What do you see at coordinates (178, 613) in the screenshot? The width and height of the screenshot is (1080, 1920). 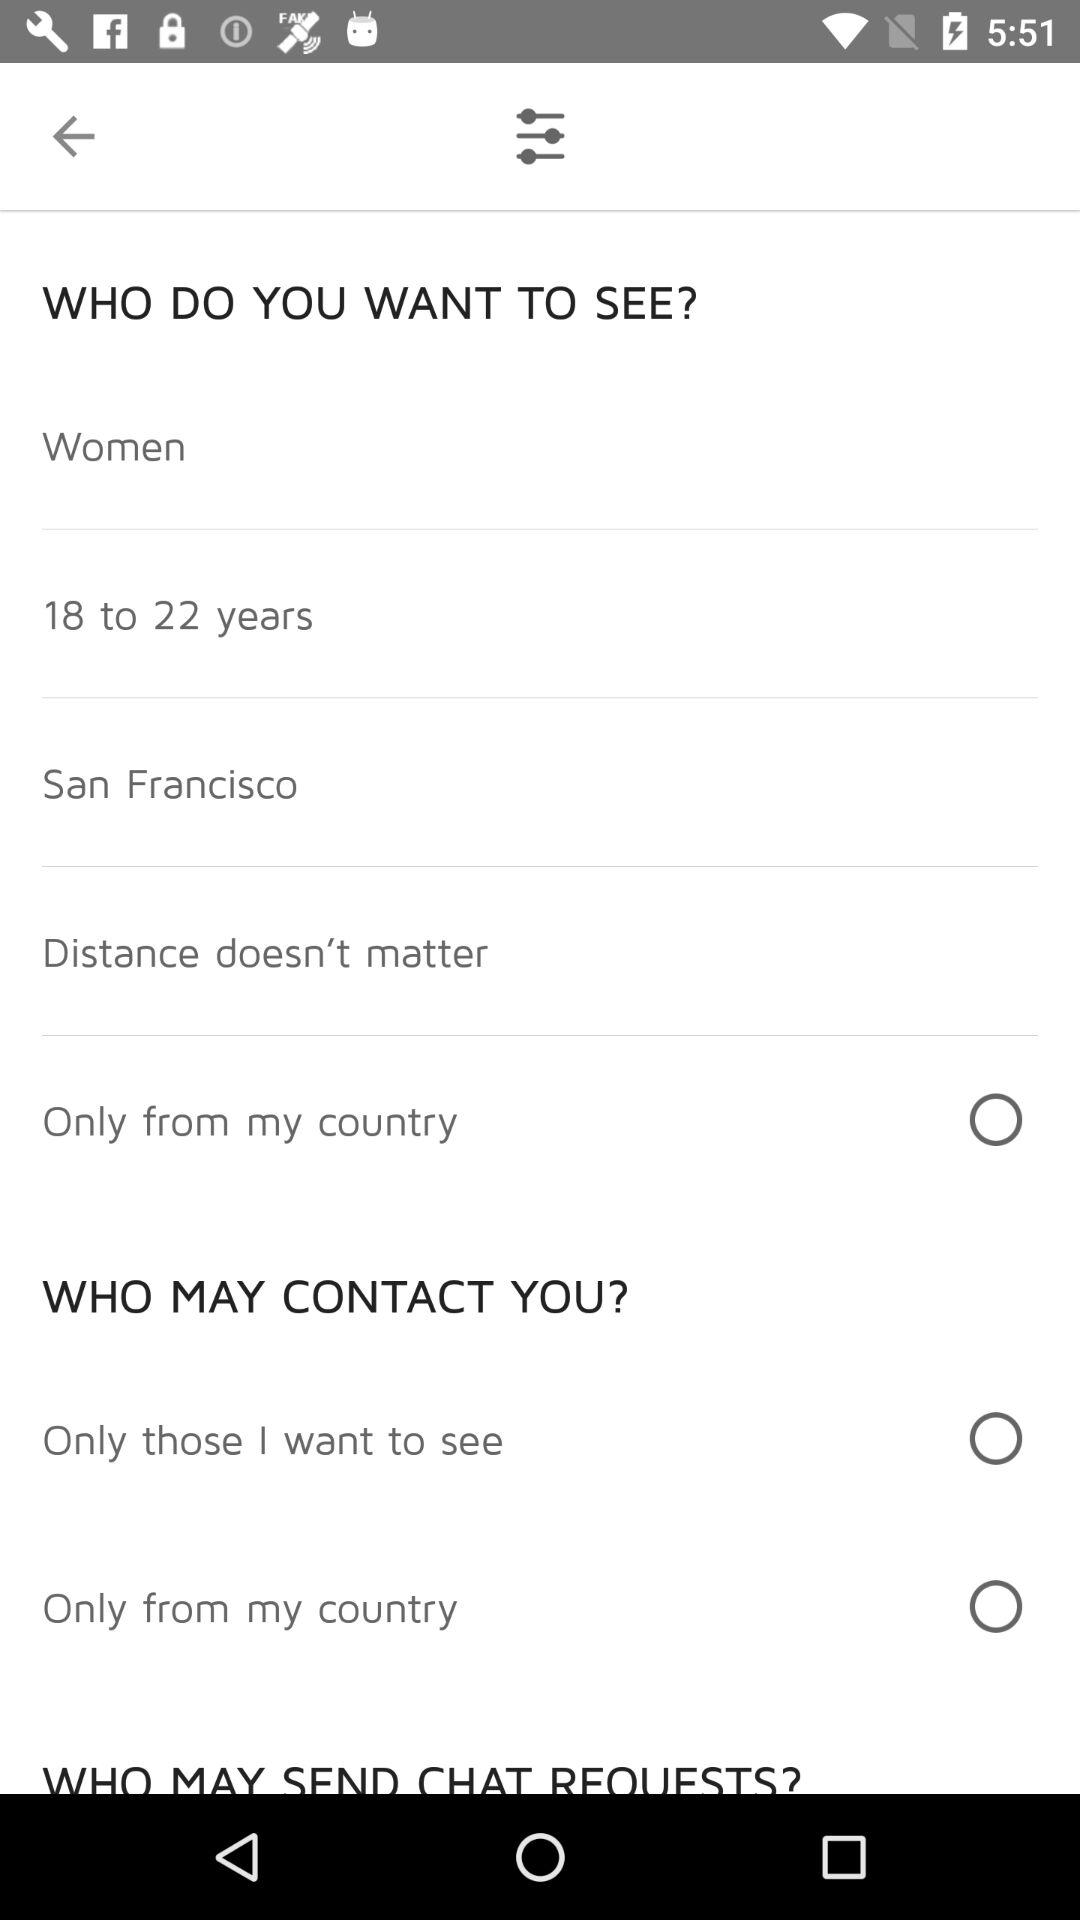 I see `jump to 18 to 22 item` at bounding box center [178, 613].